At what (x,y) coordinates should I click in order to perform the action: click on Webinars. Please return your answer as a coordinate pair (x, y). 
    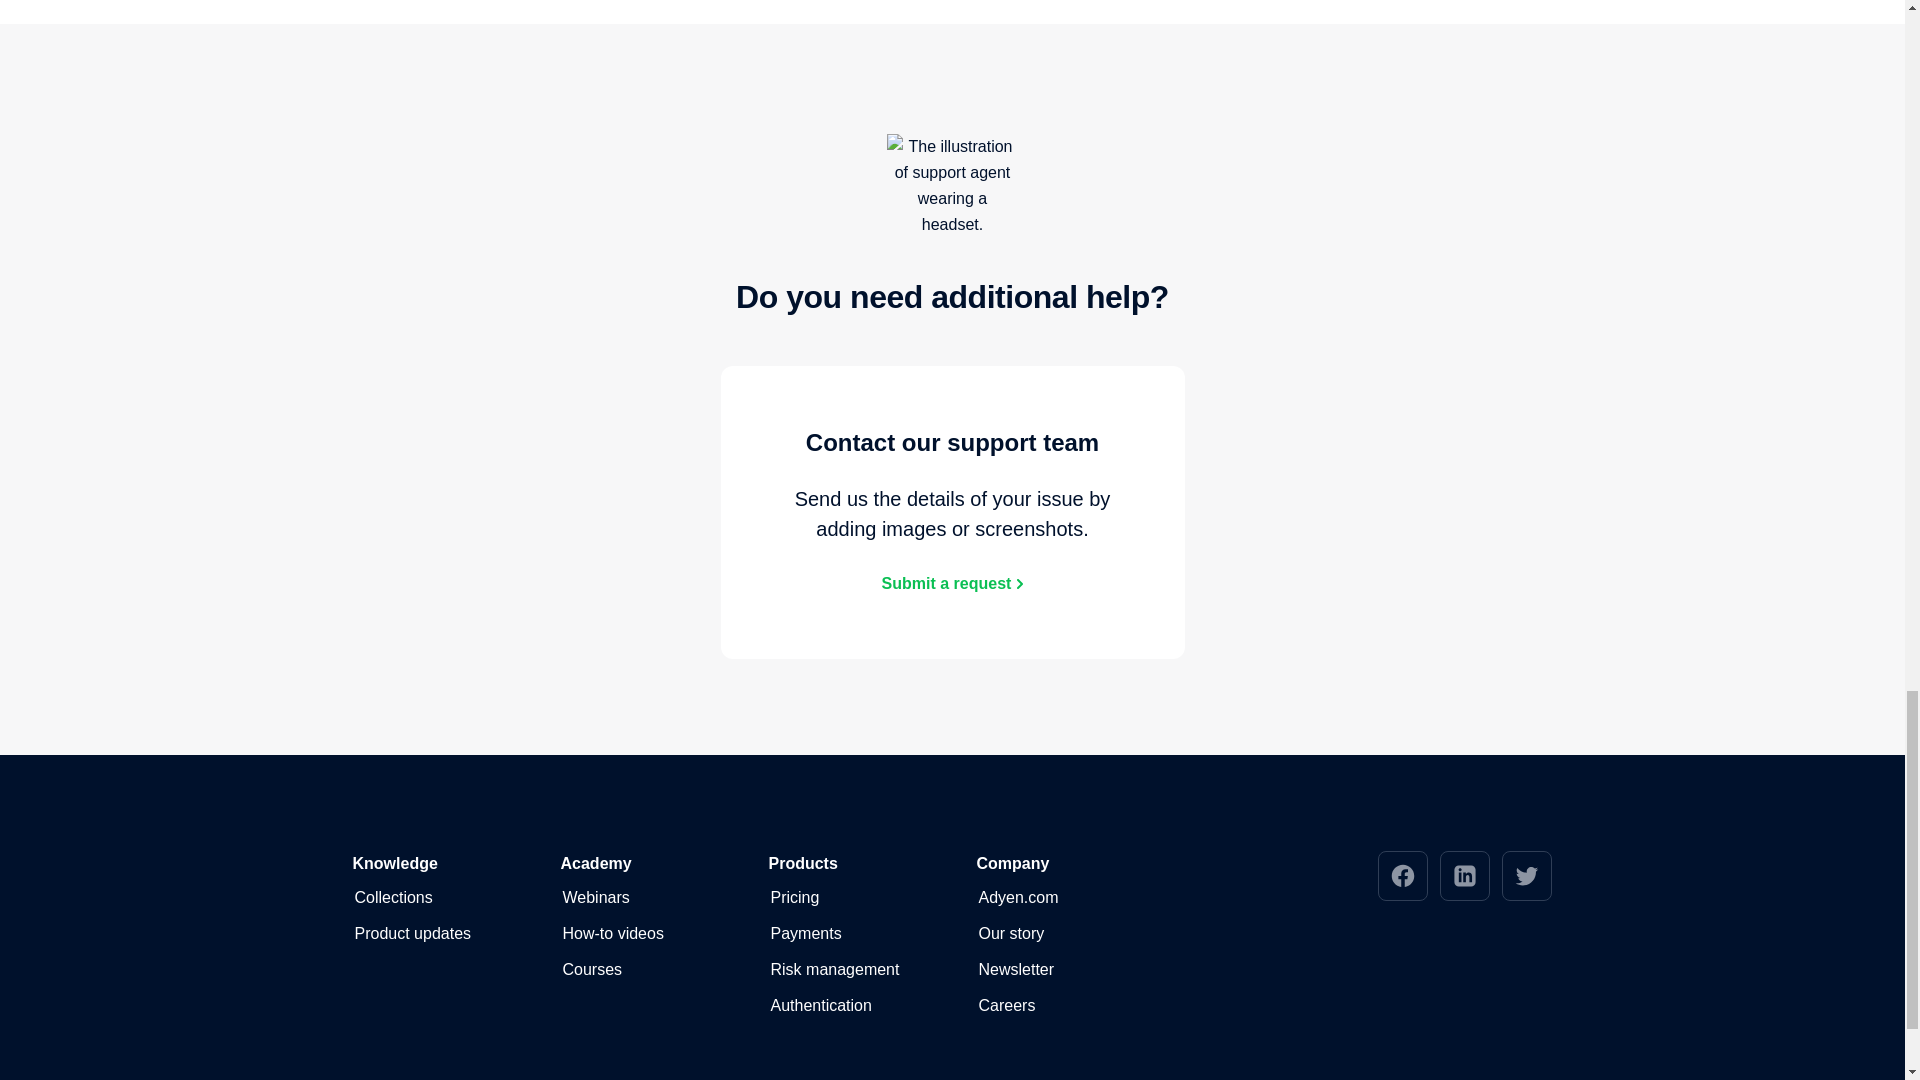
    Looking at the image, I should click on (596, 898).